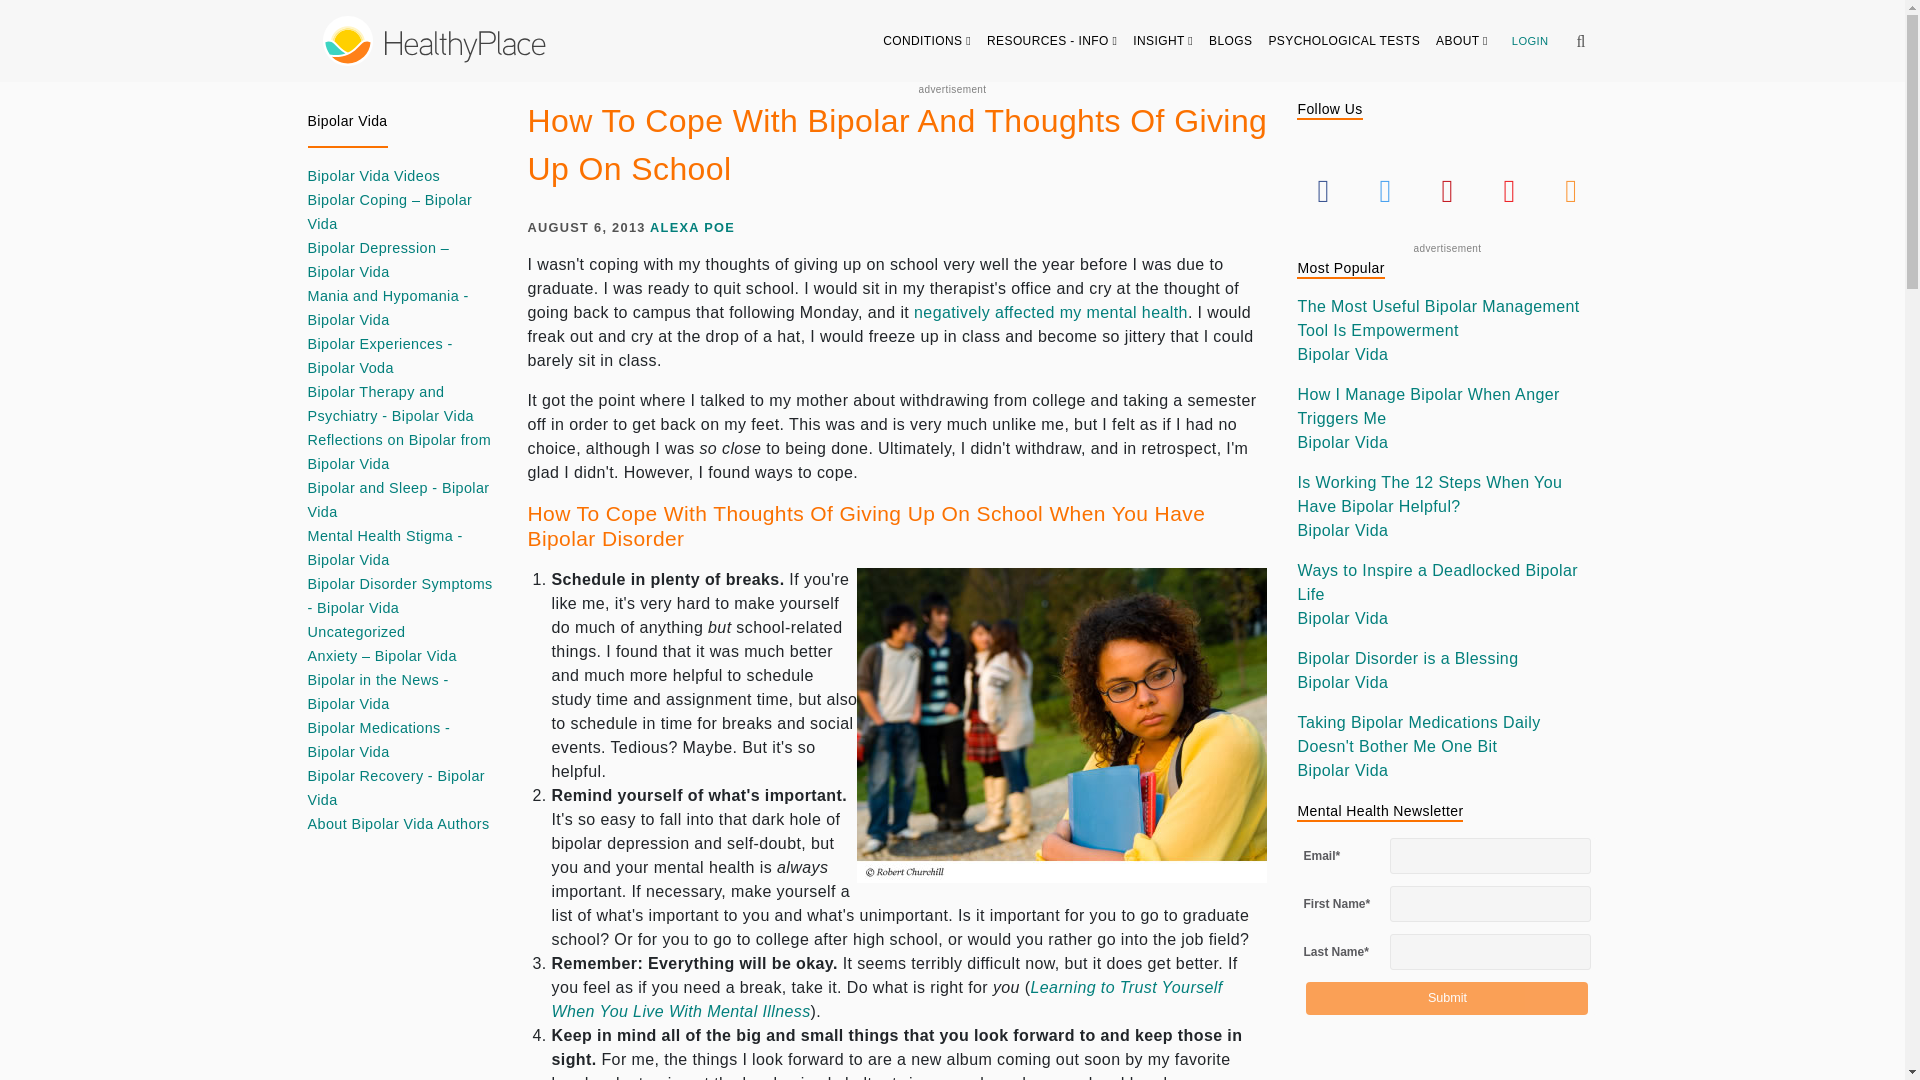 The width and height of the screenshot is (1920, 1080). I want to click on Learning To Trust Yourself When You Live With Mental Illness, so click(888, 998).